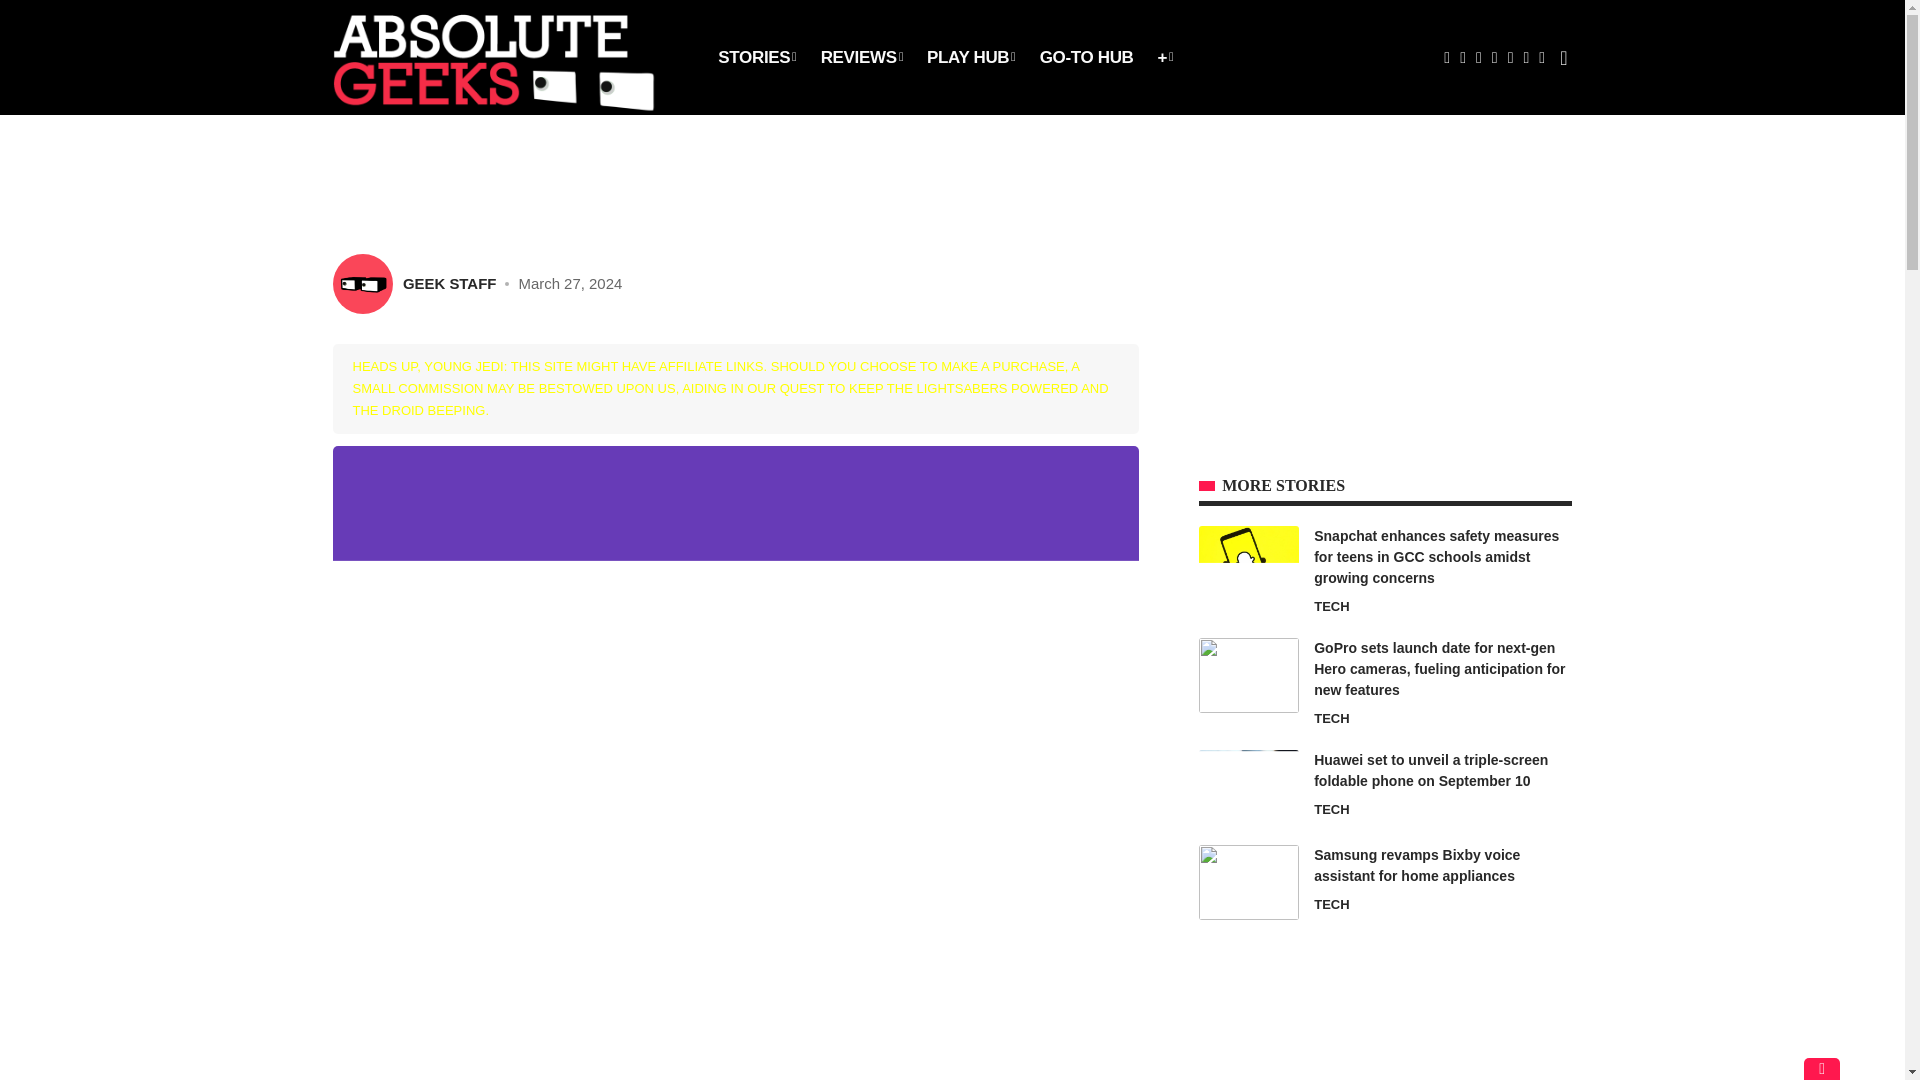 The width and height of the screenshot is (1920, 1080). What do you see at coordinates (1086, 57) in the screenshot?
I see `GO-TO HUB` at bounding box center [1086, 57].